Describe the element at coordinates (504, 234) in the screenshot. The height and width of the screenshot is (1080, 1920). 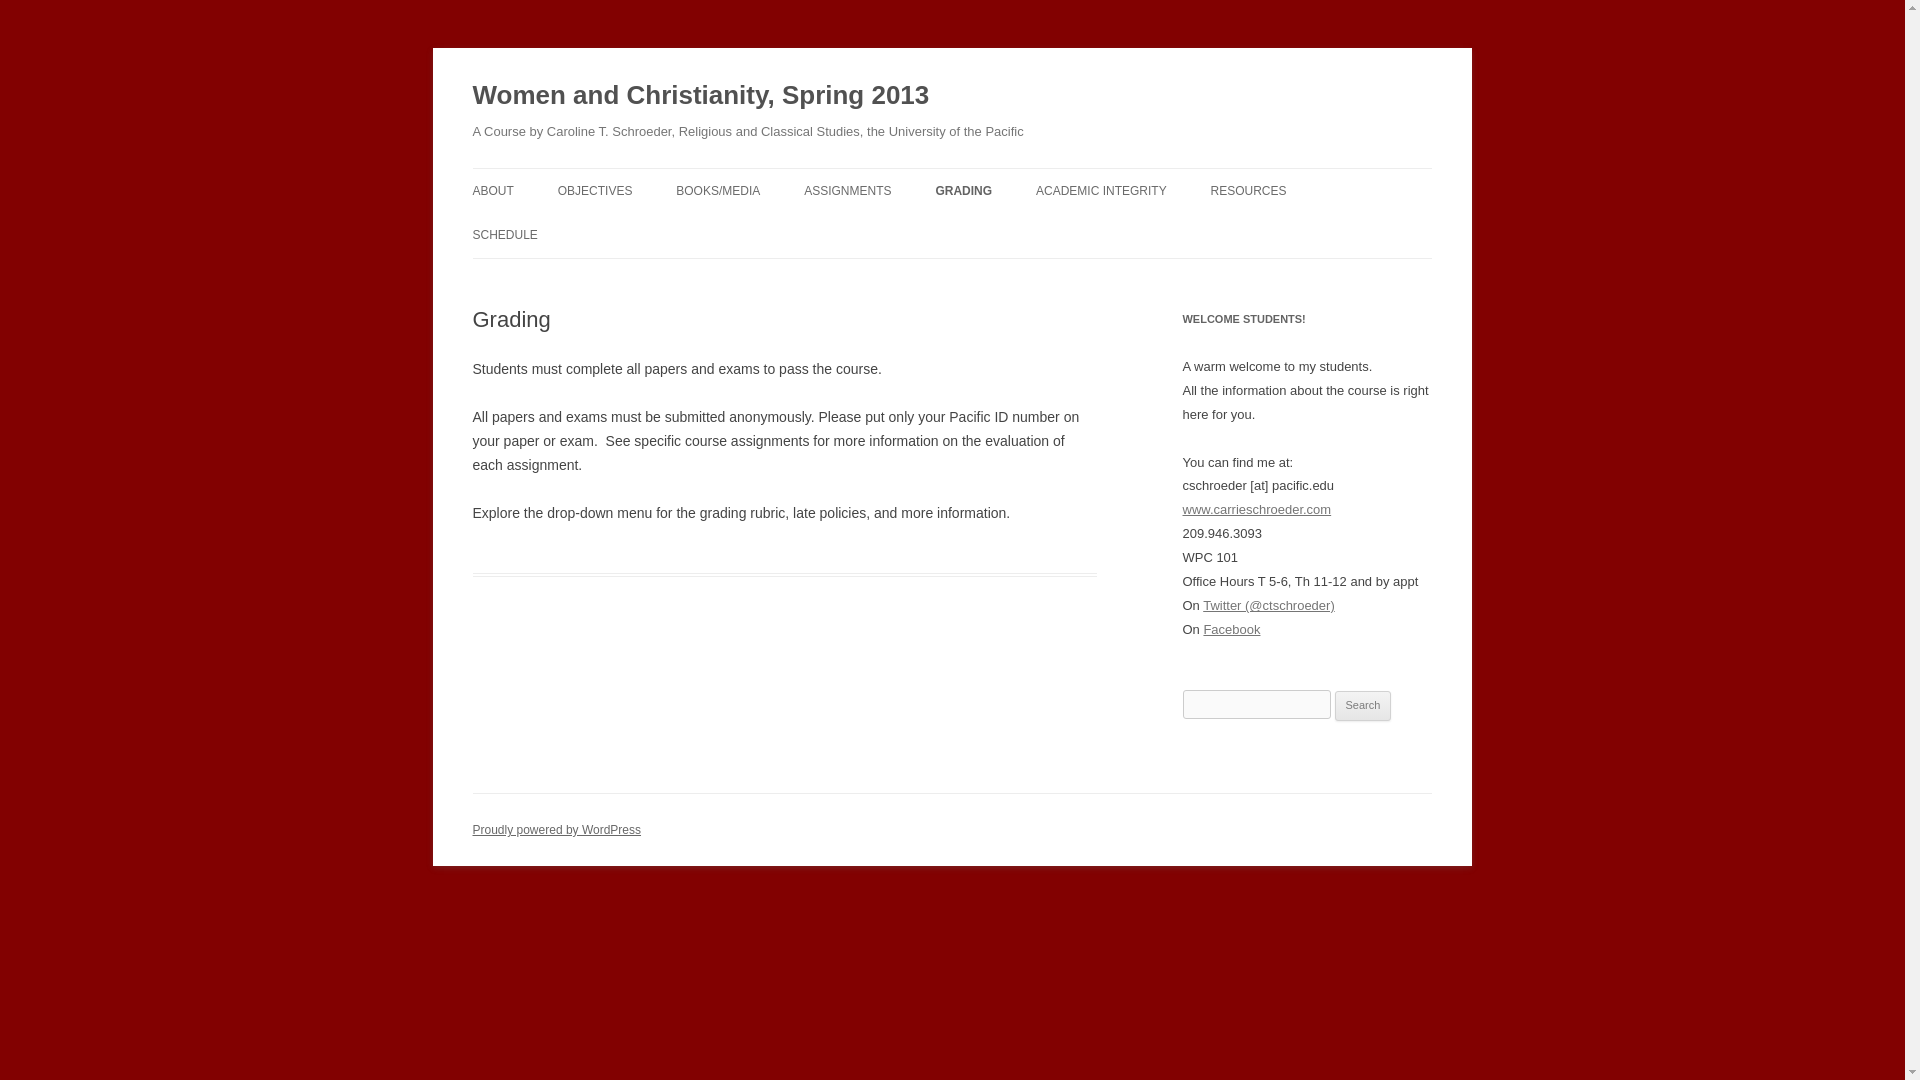
I see `SCHEDULE` at that location.